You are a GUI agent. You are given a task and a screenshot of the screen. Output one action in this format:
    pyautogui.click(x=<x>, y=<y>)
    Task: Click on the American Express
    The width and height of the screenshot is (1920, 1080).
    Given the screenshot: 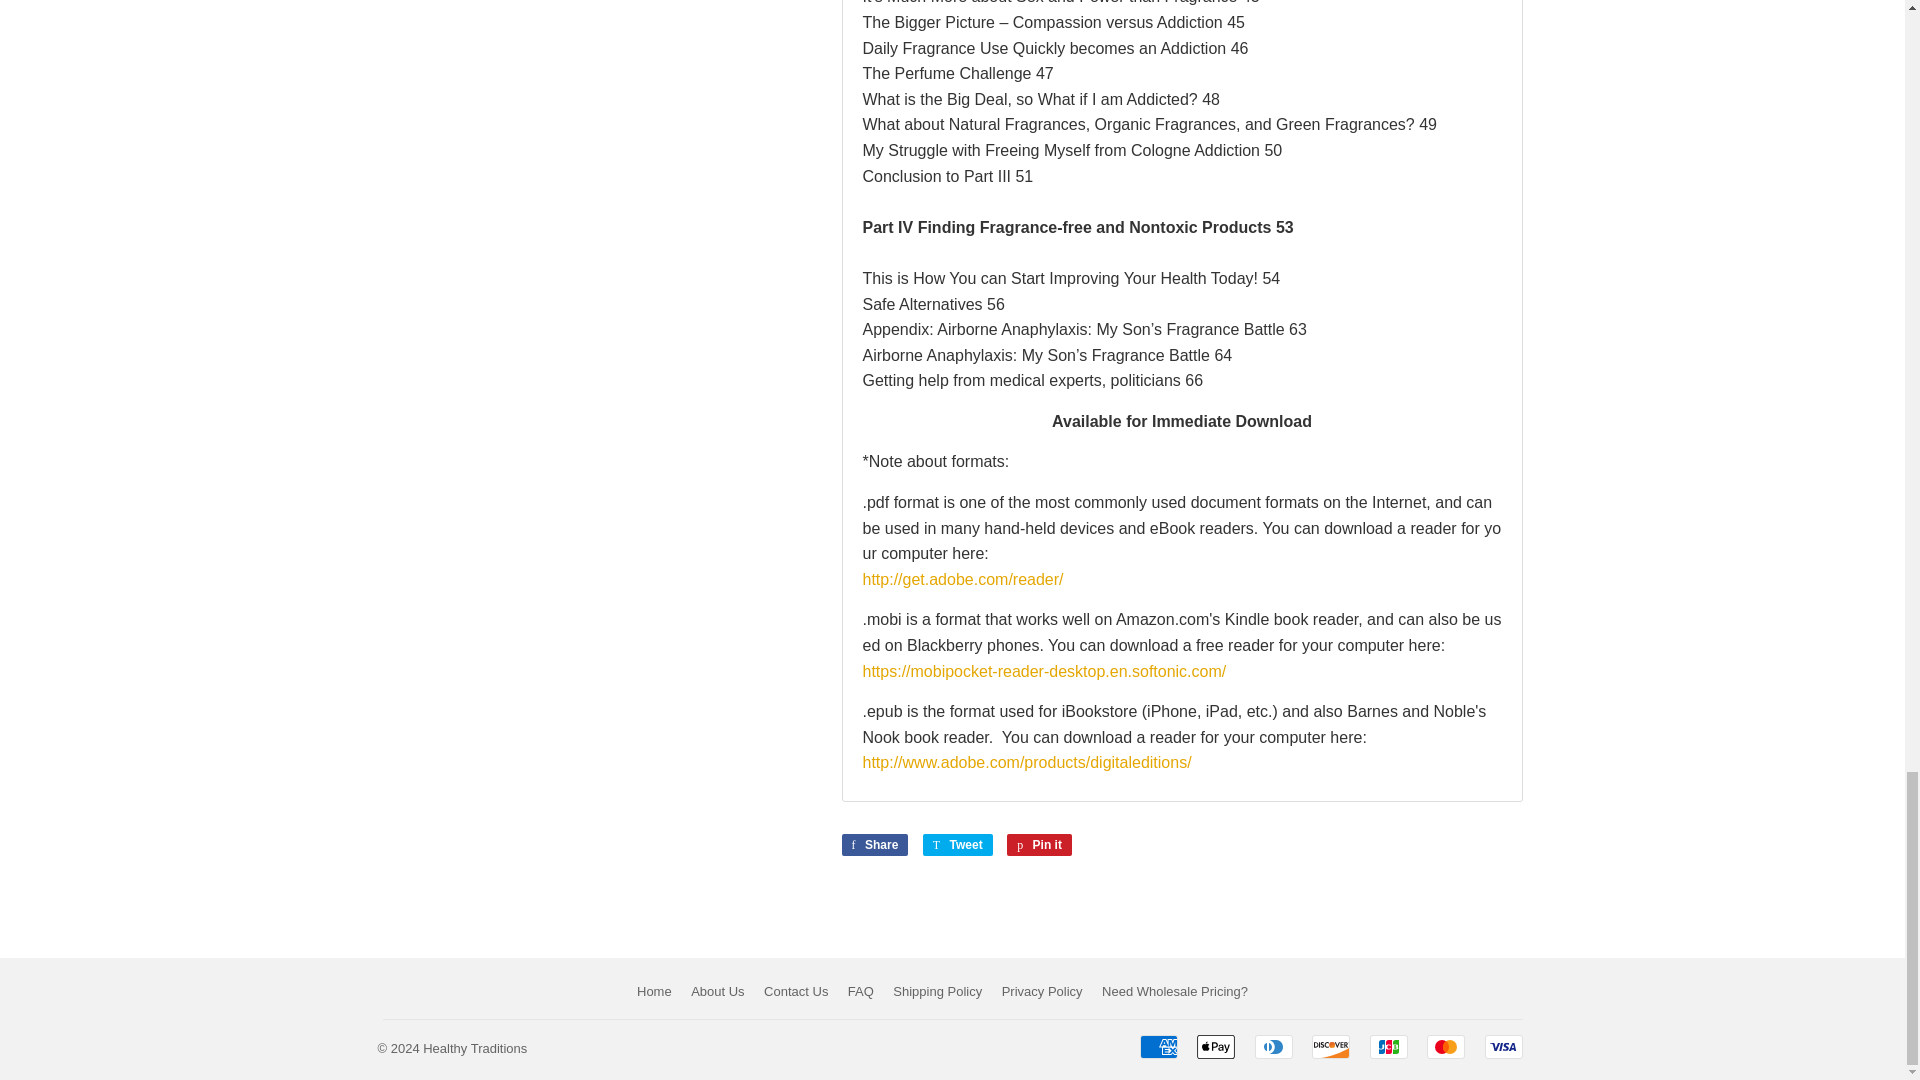 What is the action you would take?
    pyautogui.click(x=1159, y=1046)
    